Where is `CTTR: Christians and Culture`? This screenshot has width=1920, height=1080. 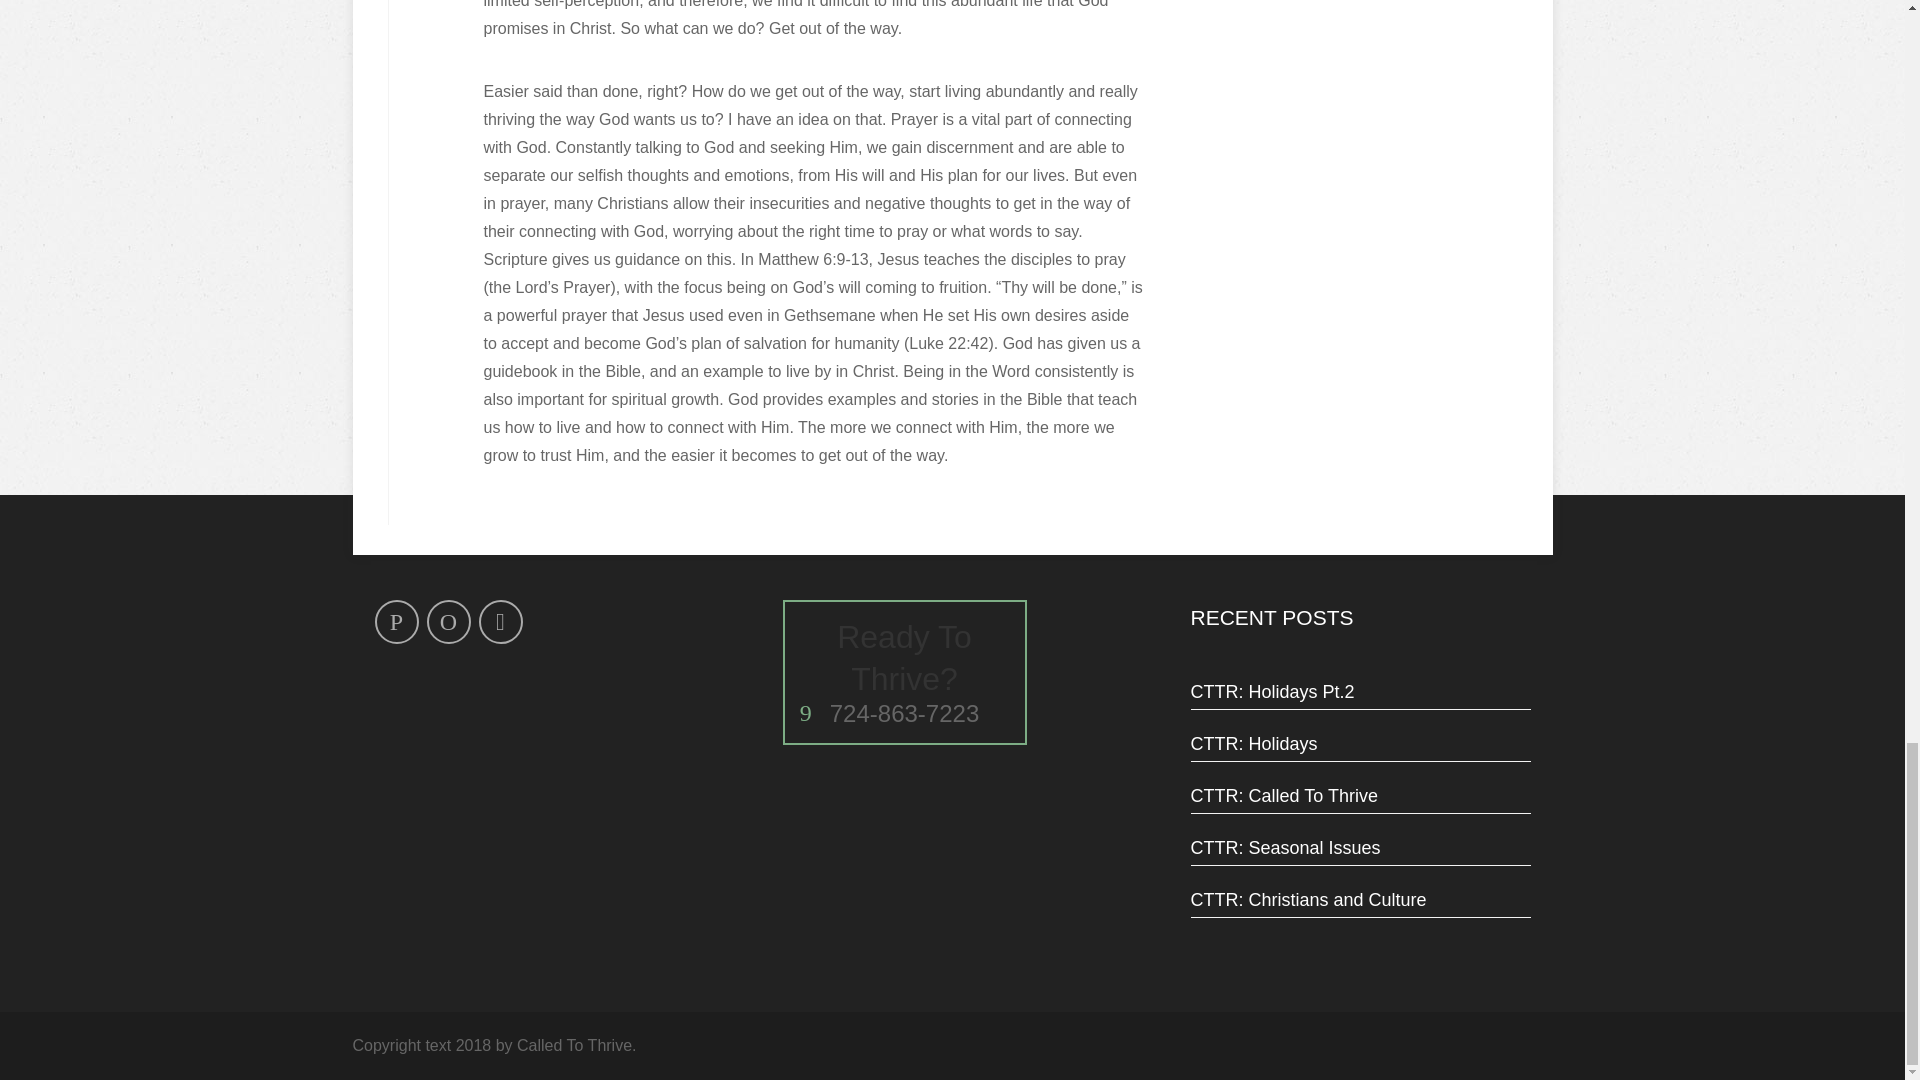
CTTR: Christians and Culture is located at coordinates (904, 672).